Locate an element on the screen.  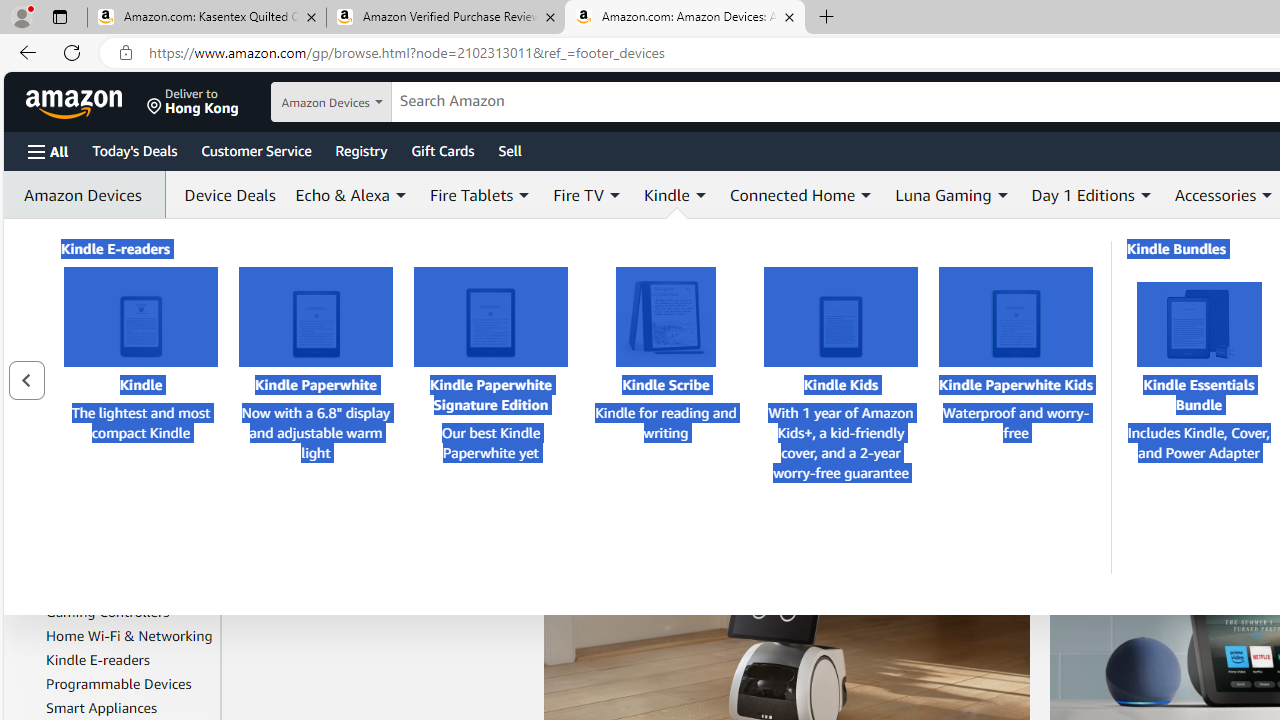
Expand Kindle is located at coordinates (700, 195).